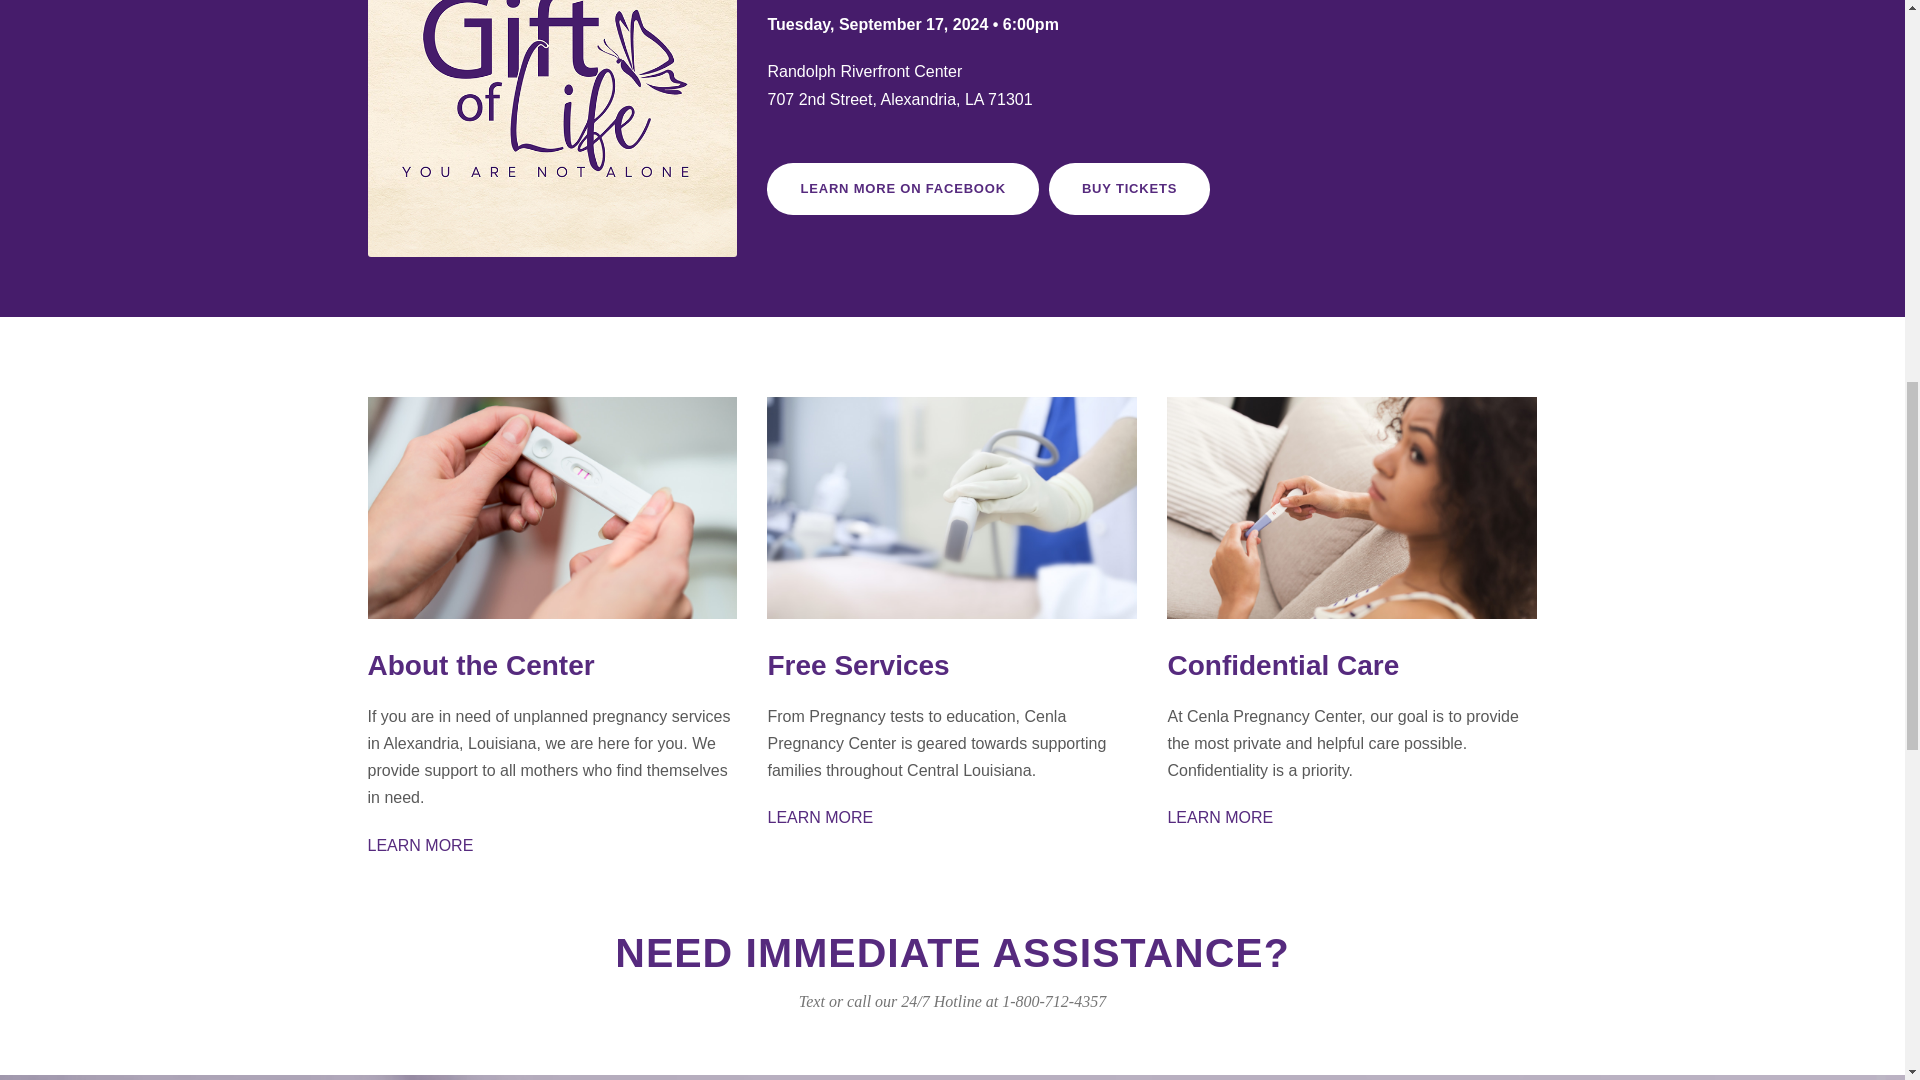 Image resolution: width=1920 pixels, height=1080 pixels. I want to click on BUY TICKETS, so click(1128, 190).